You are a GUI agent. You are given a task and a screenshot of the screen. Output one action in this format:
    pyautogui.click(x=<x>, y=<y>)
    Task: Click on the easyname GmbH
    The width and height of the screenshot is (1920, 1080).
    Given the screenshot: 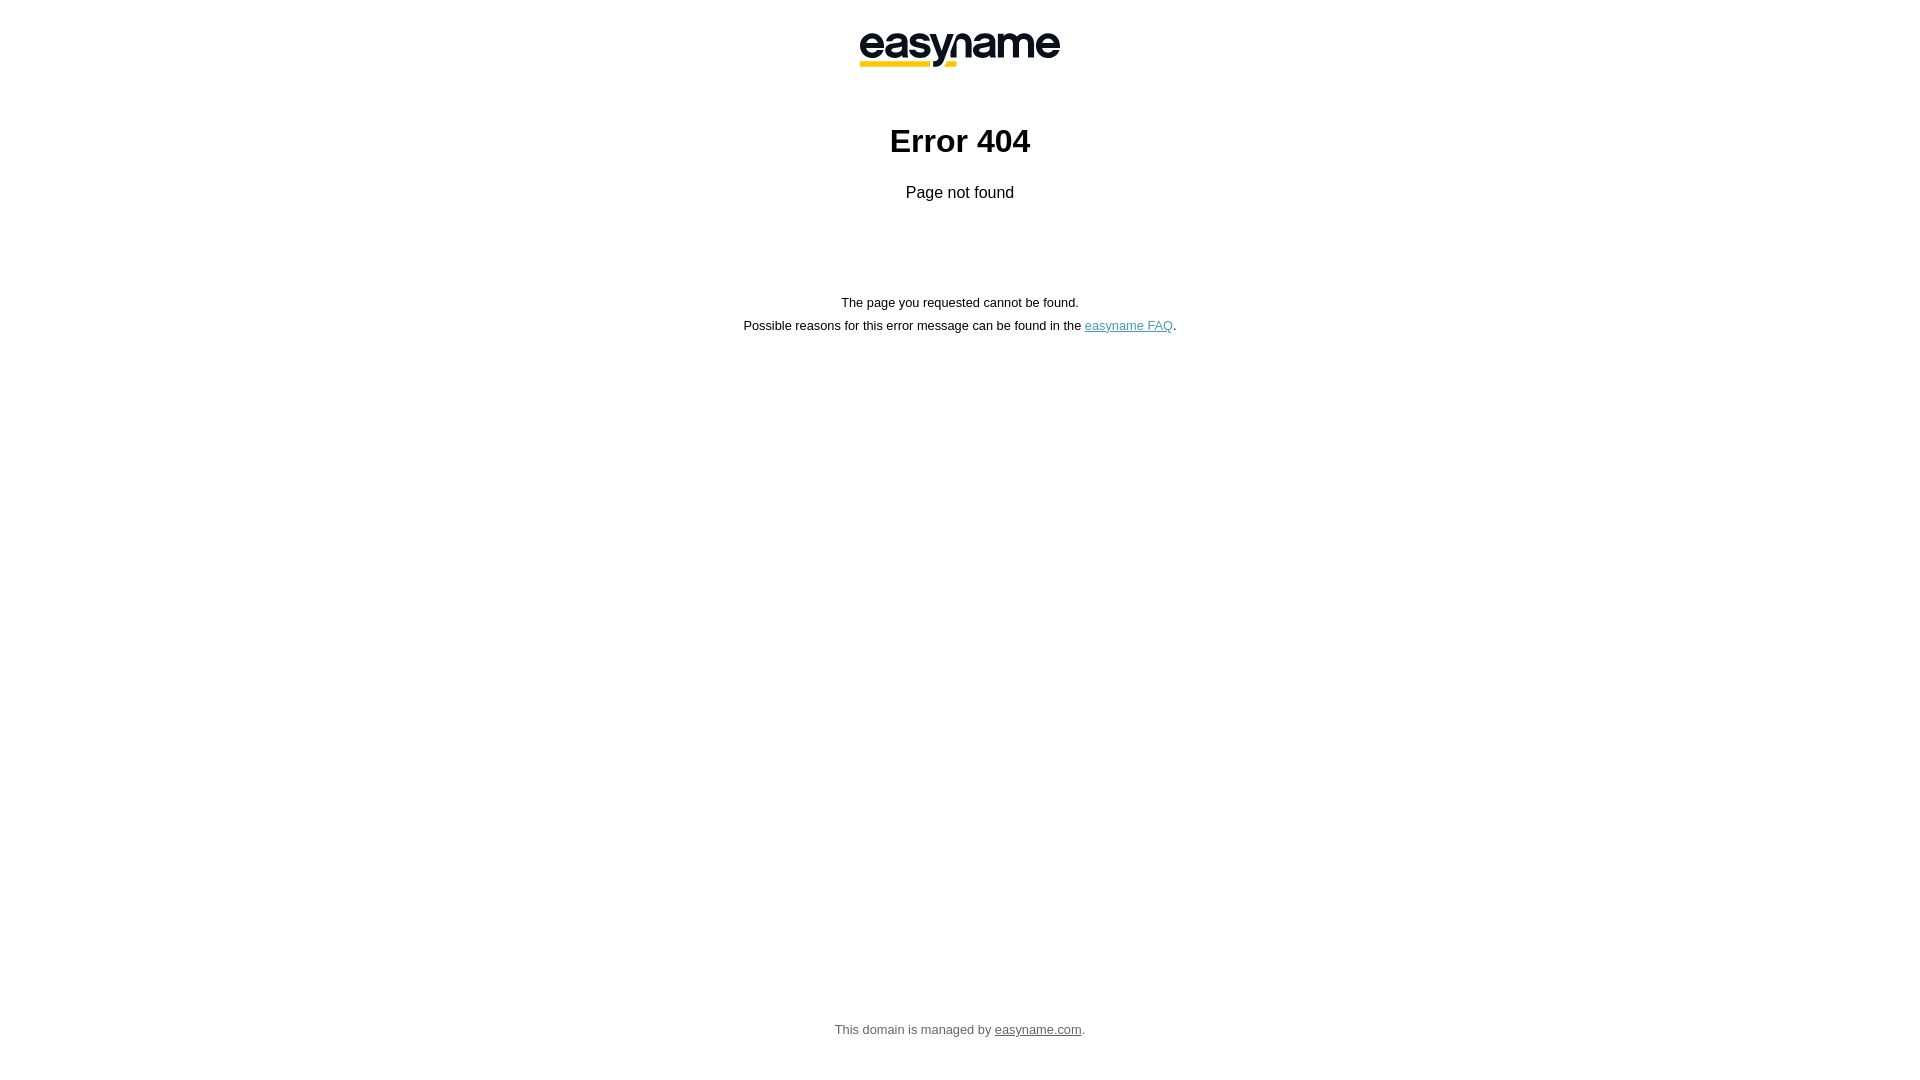 What is the action you would take?
    pyautogui.click(x=960, y=50)
    